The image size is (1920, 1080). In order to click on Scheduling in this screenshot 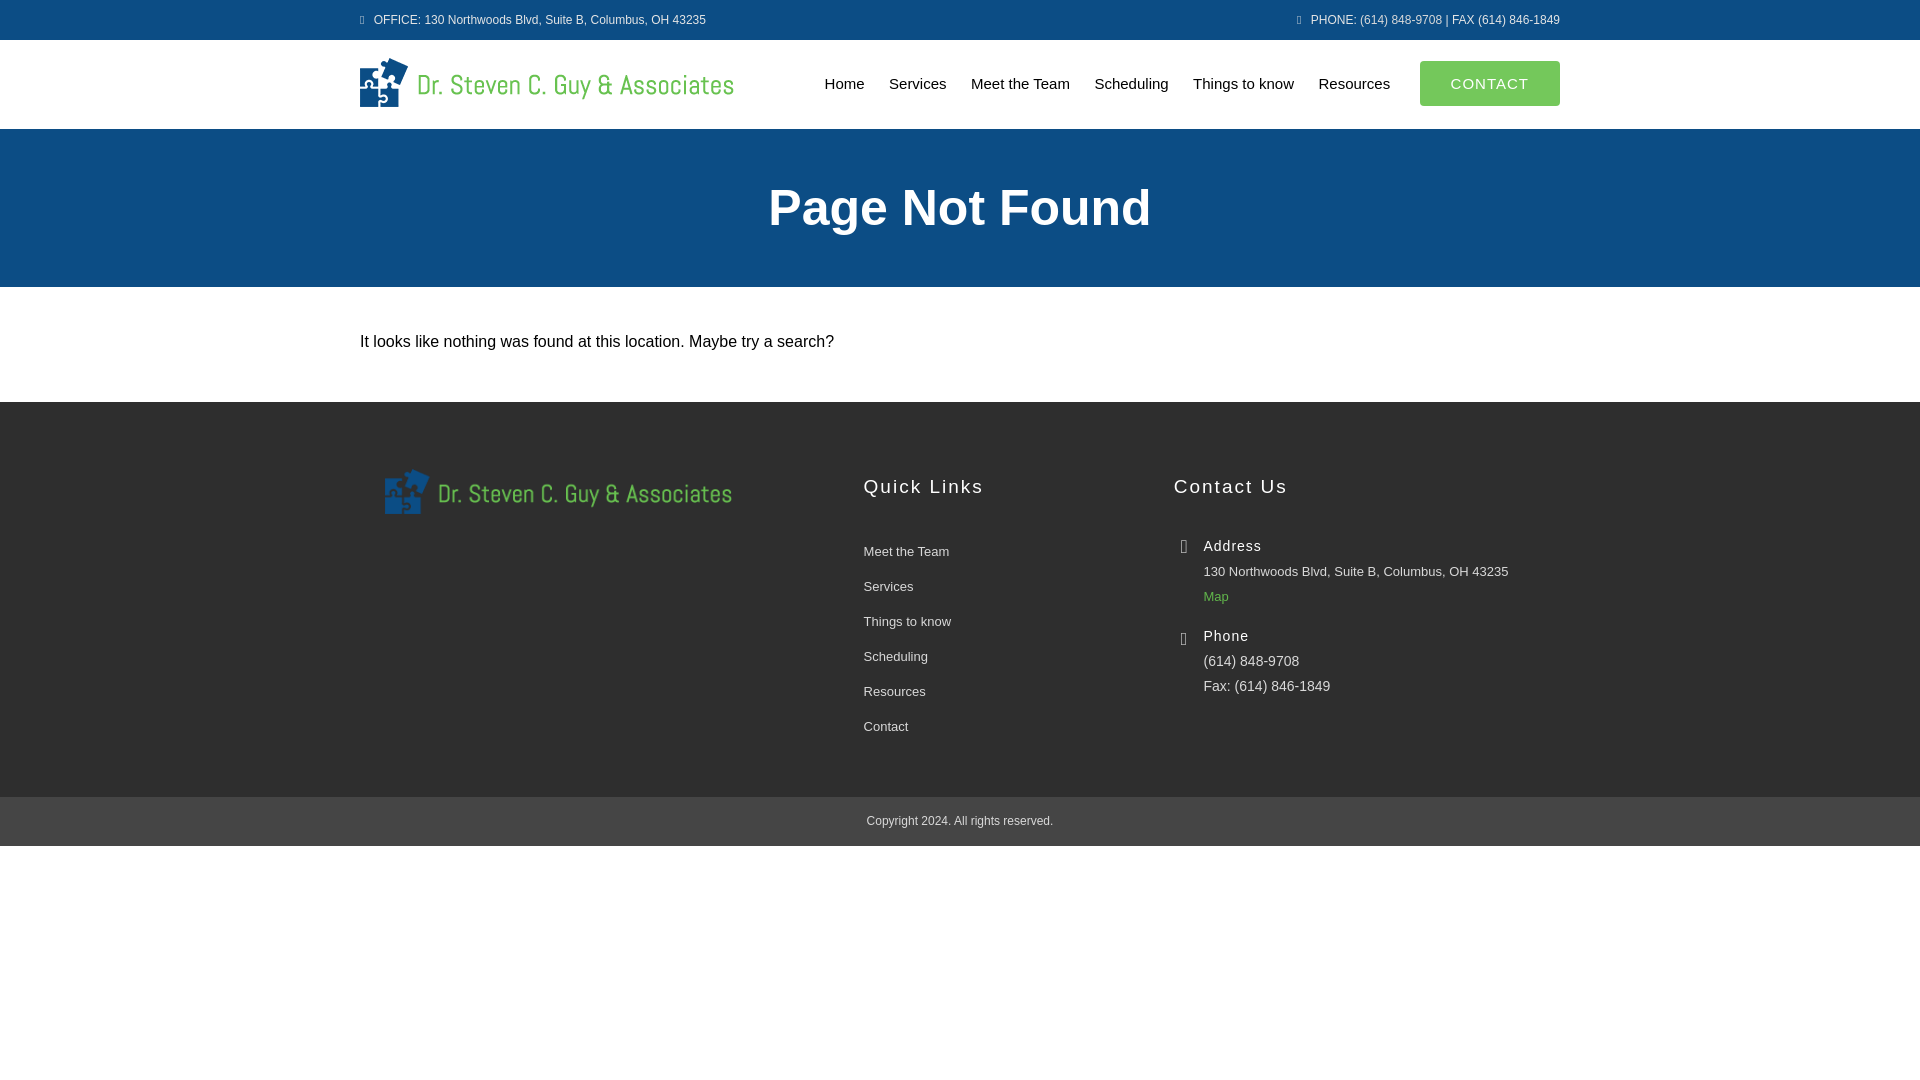, I will do `click(896, 656)`.